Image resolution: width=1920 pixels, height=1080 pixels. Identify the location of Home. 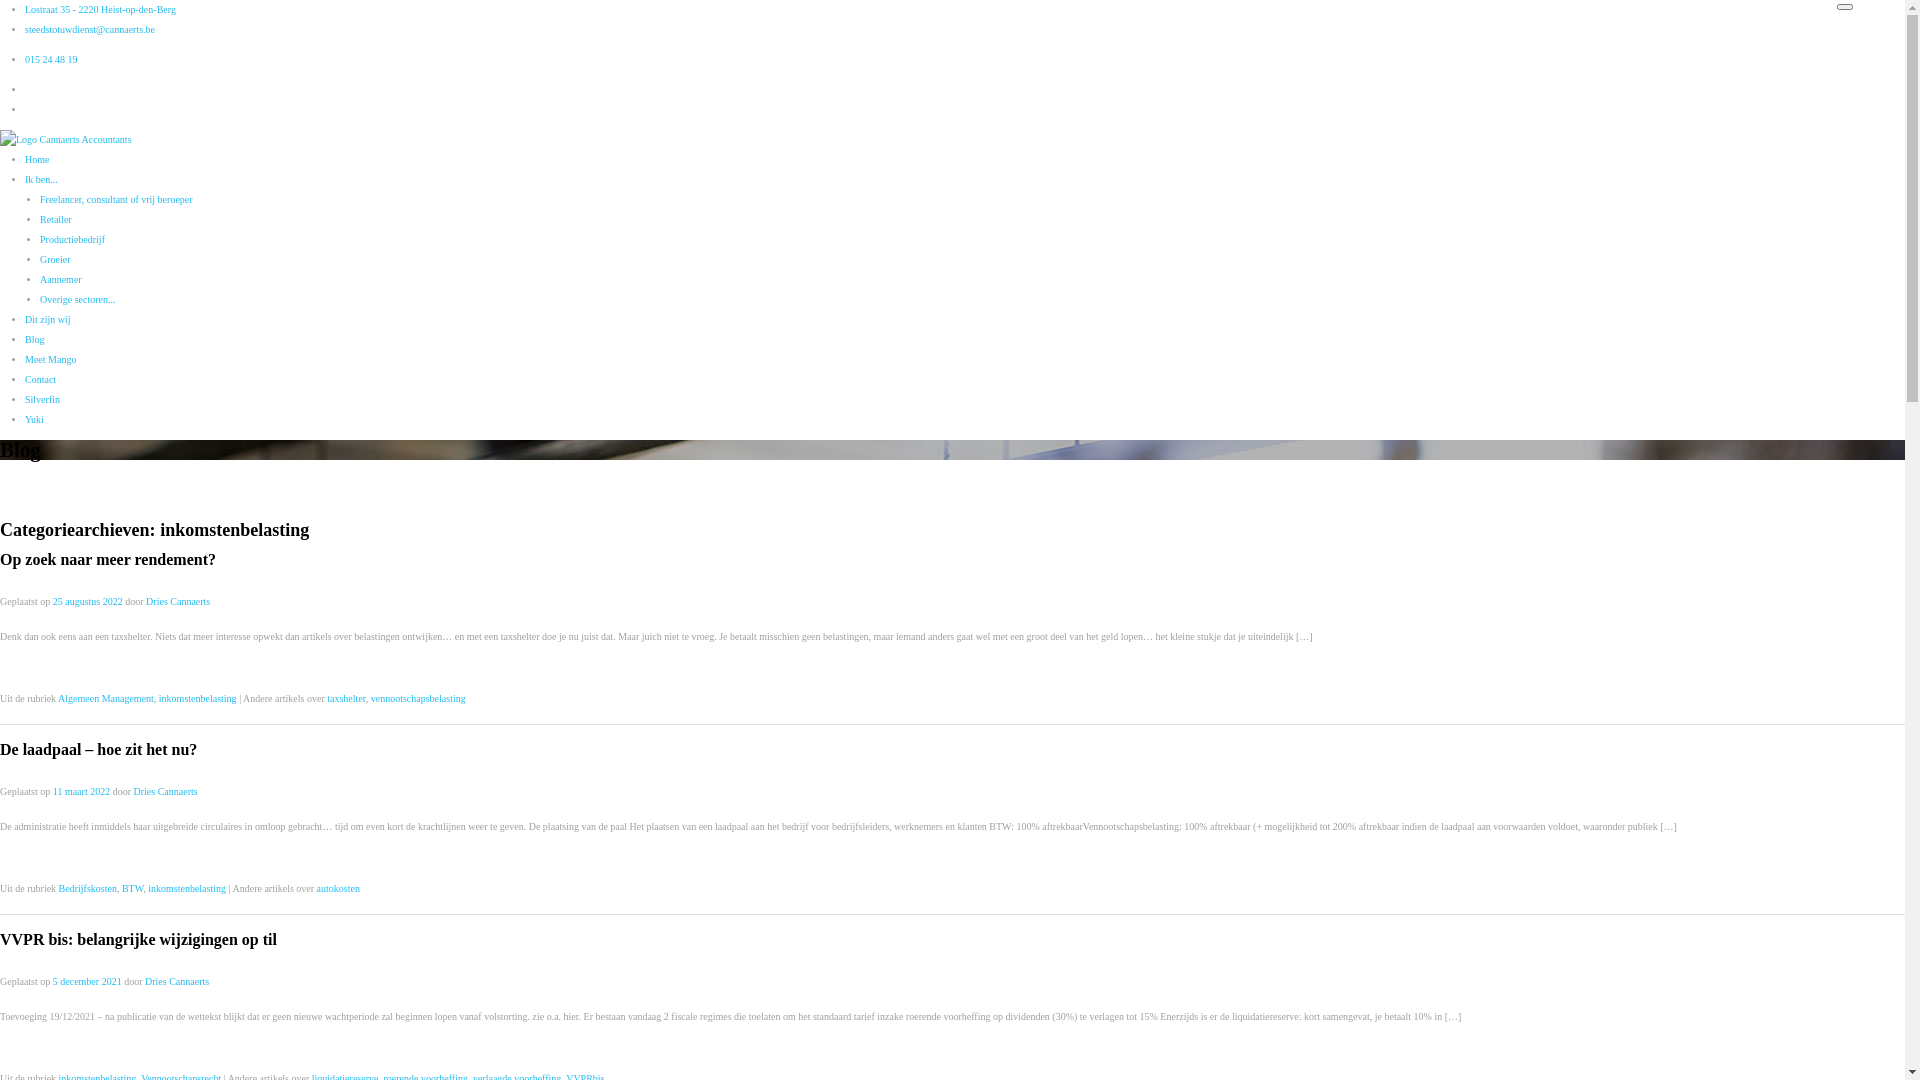
(37, 160).